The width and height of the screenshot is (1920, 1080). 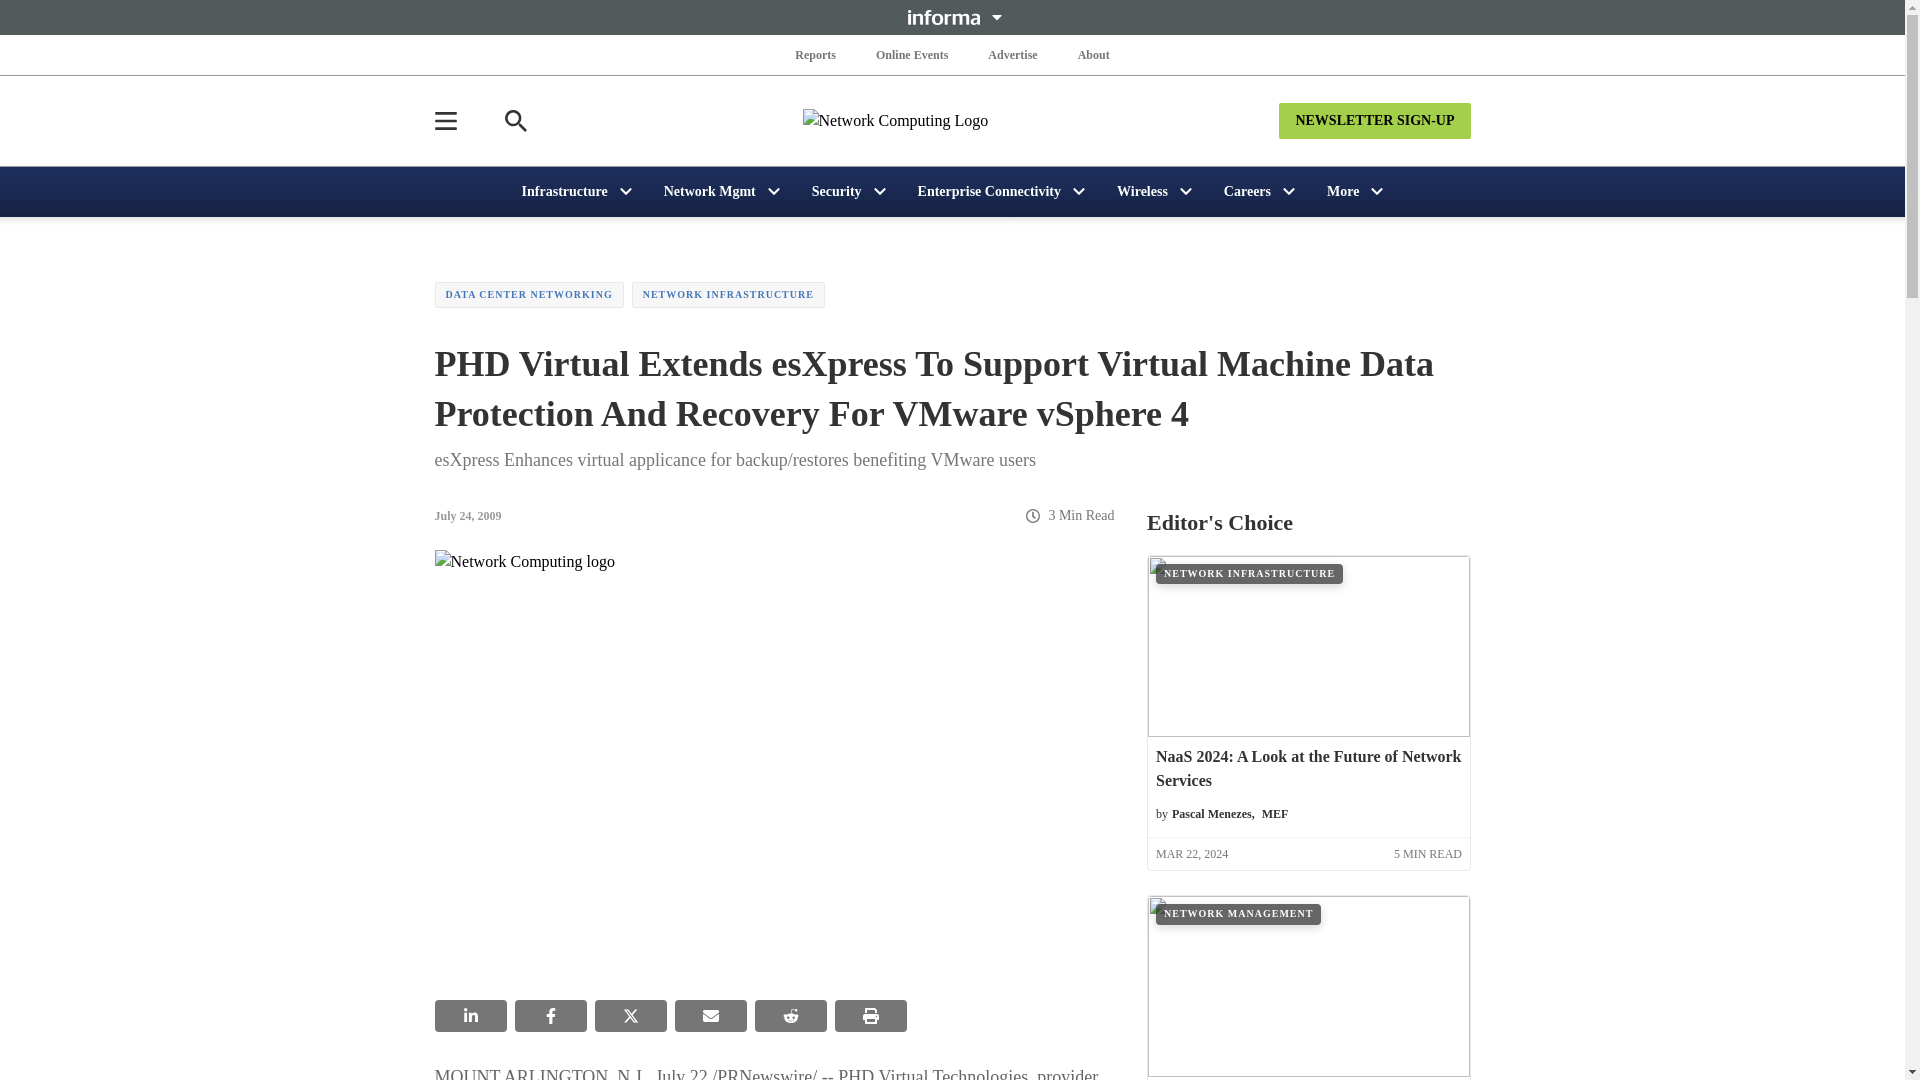 I want to click on About, so click(x=1093, y=54).